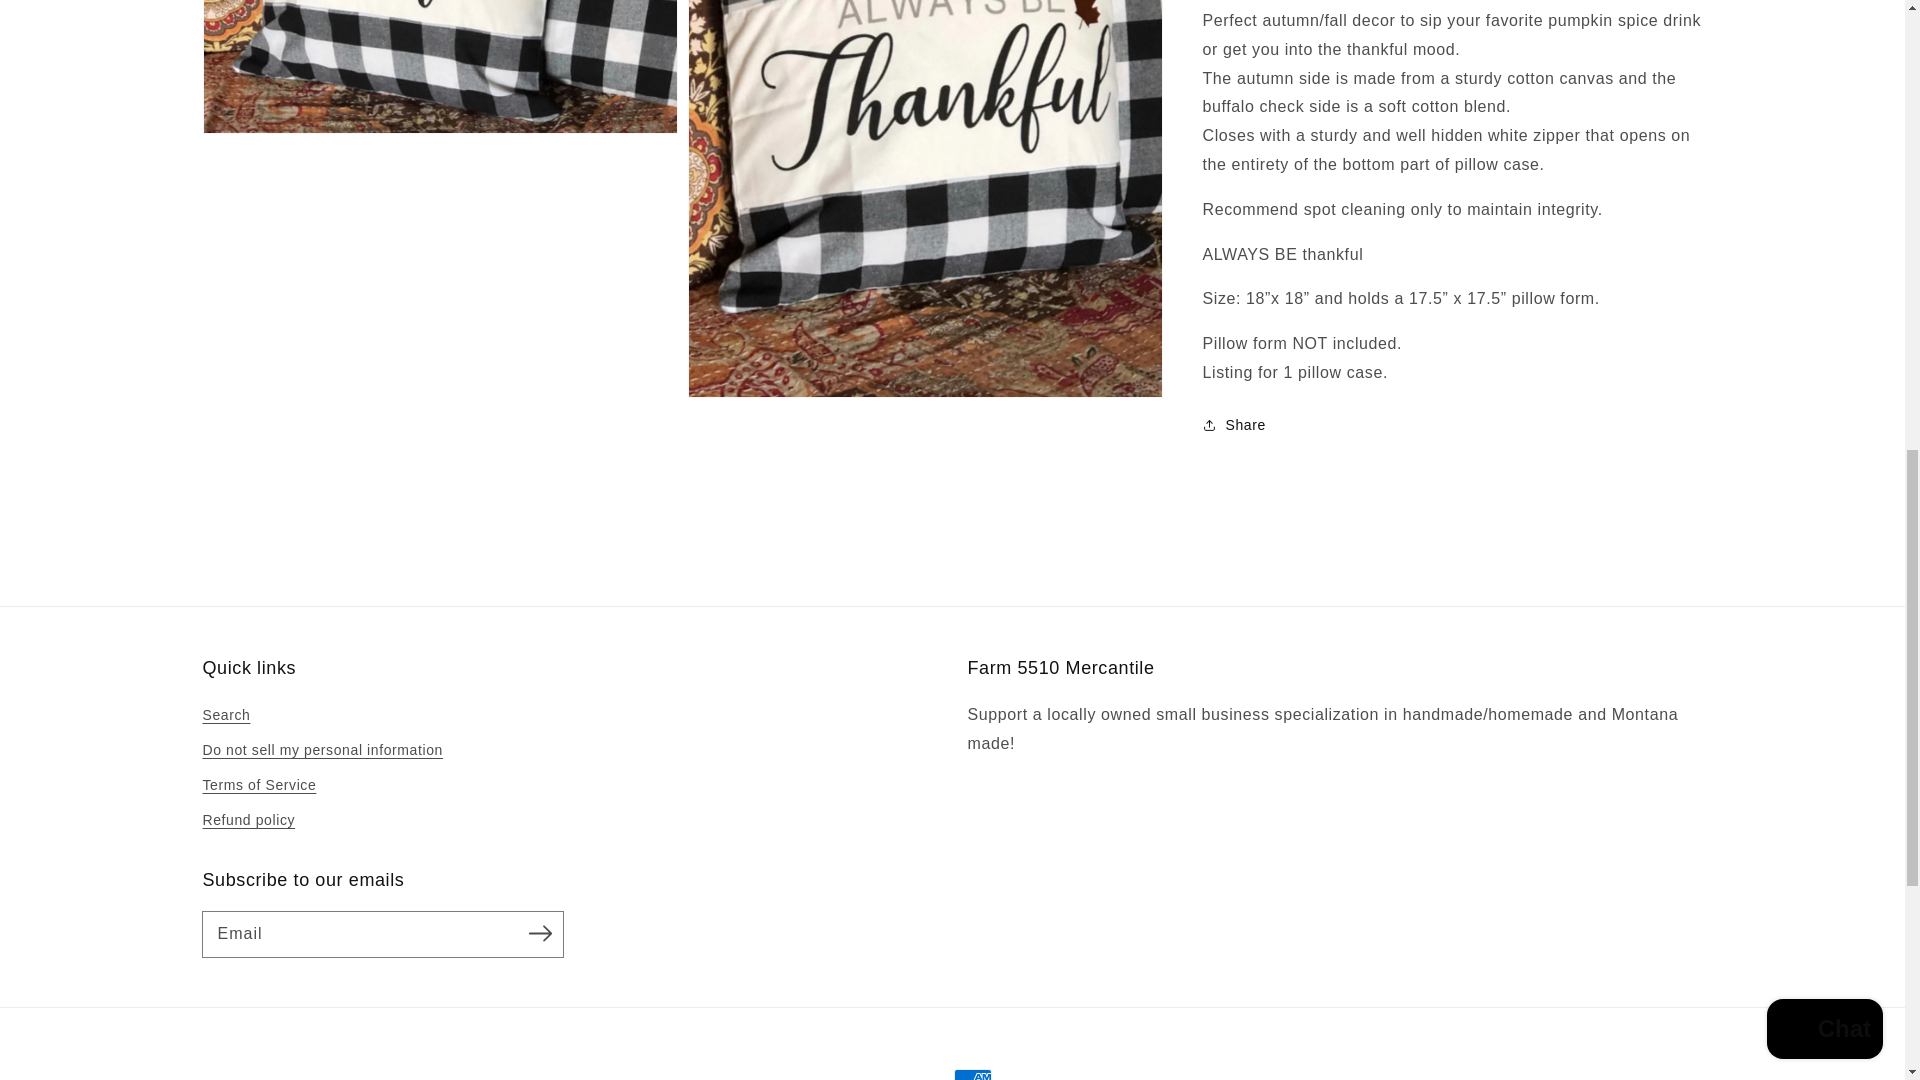  Describe the element at coordinates (973, 1074) in the screenshot. I see `American Express` at that location.